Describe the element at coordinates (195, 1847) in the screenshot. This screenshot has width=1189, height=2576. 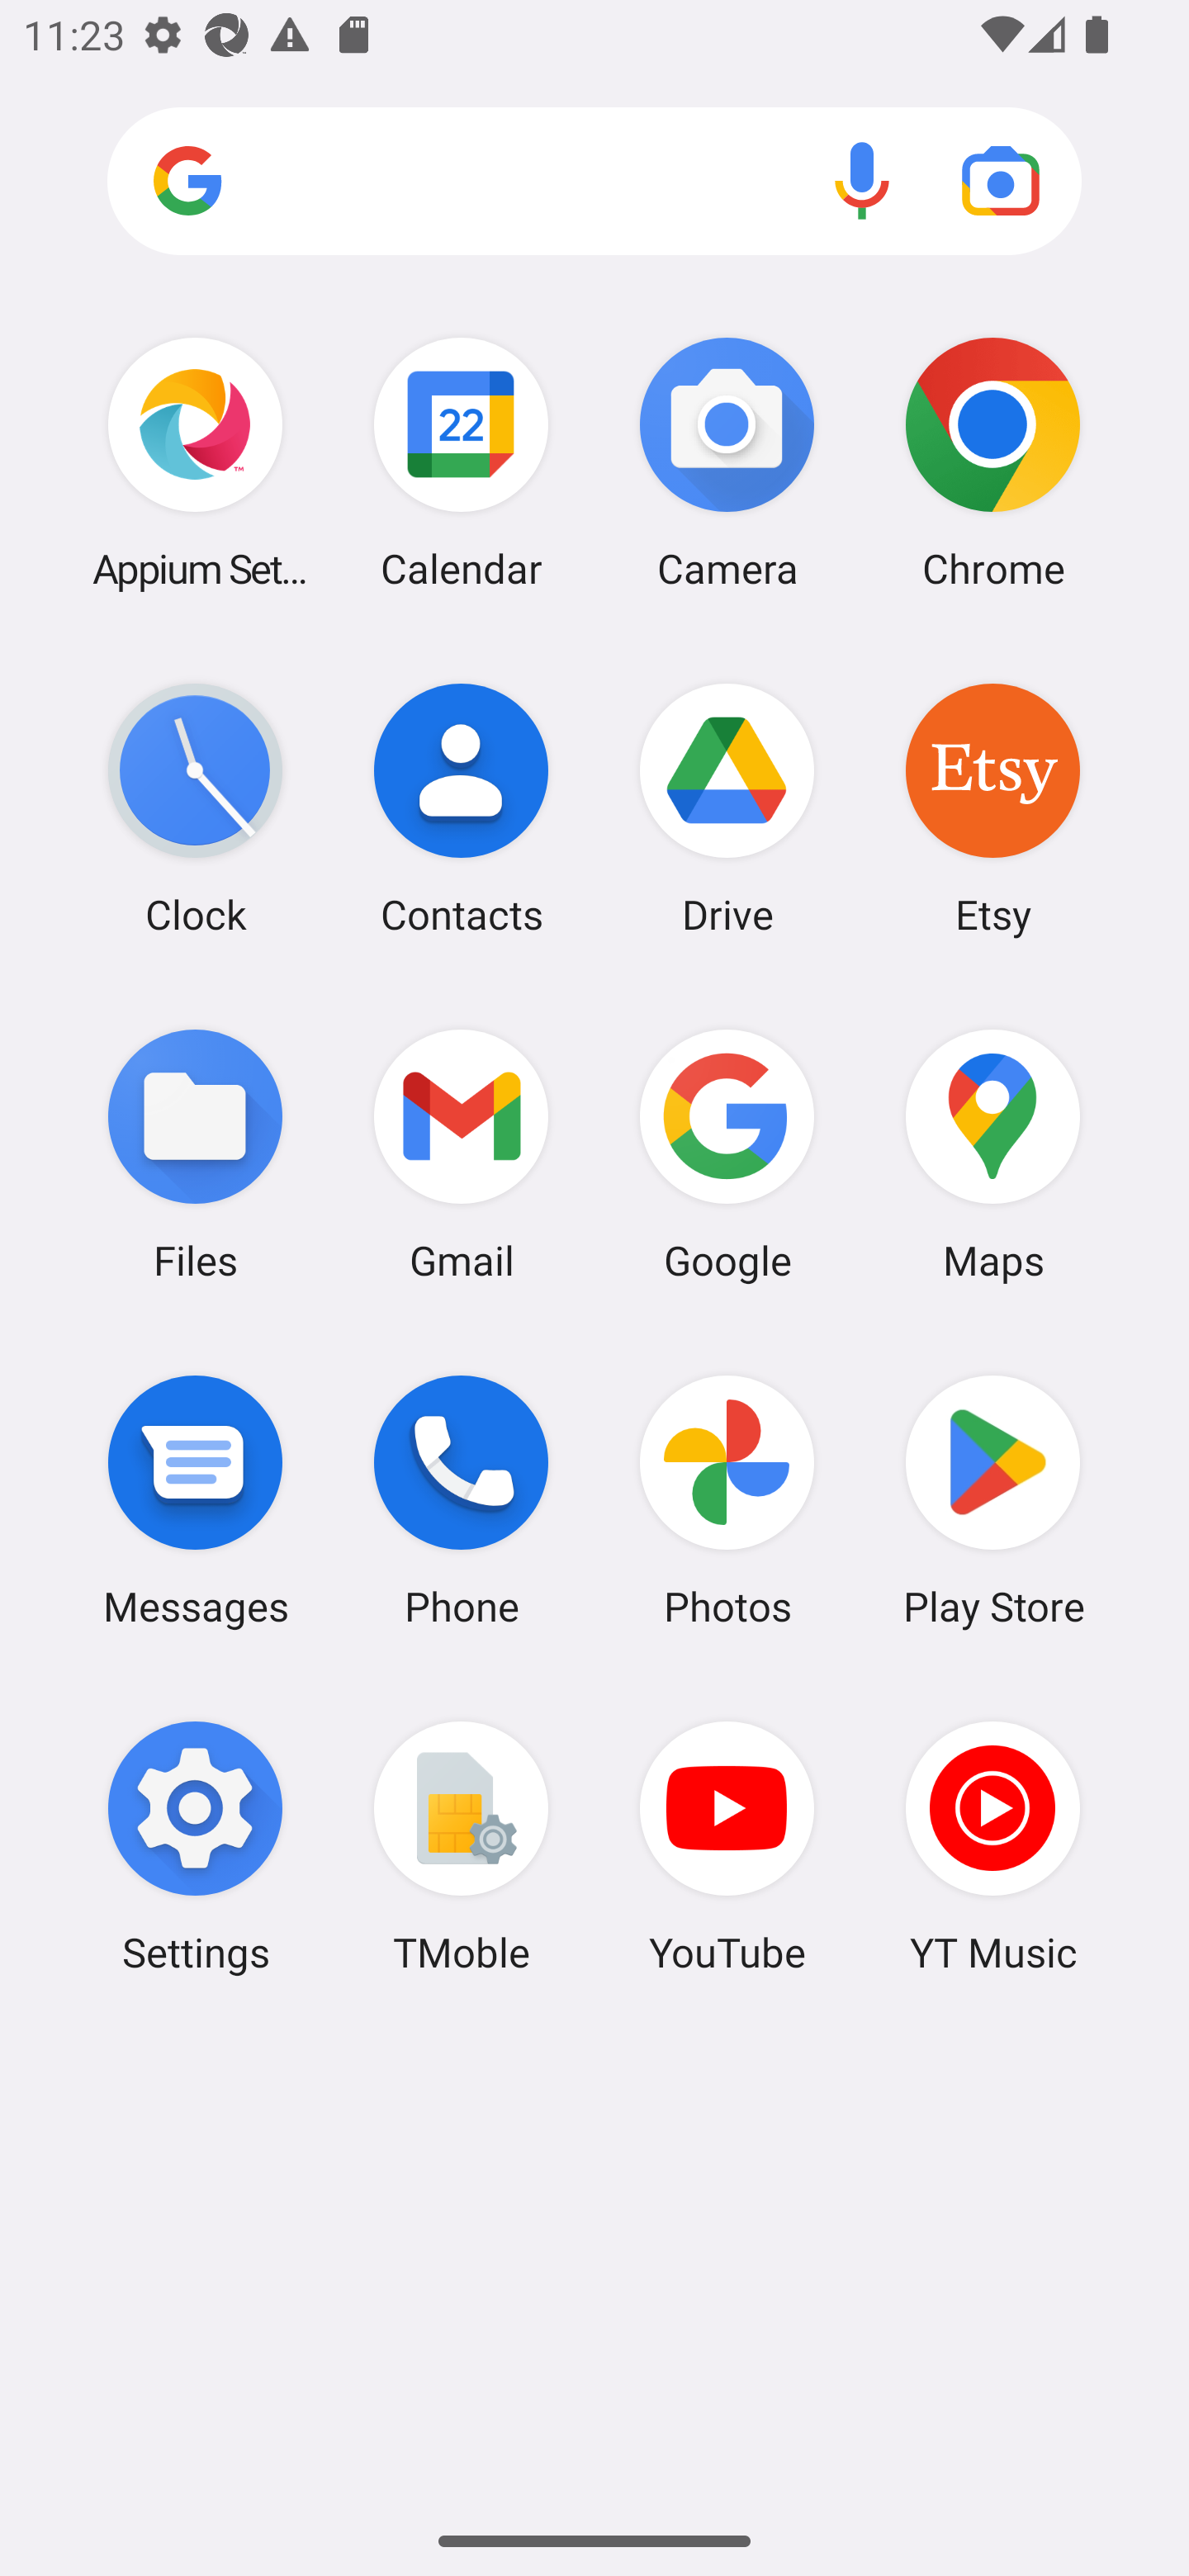
I see `Settings` at that location.